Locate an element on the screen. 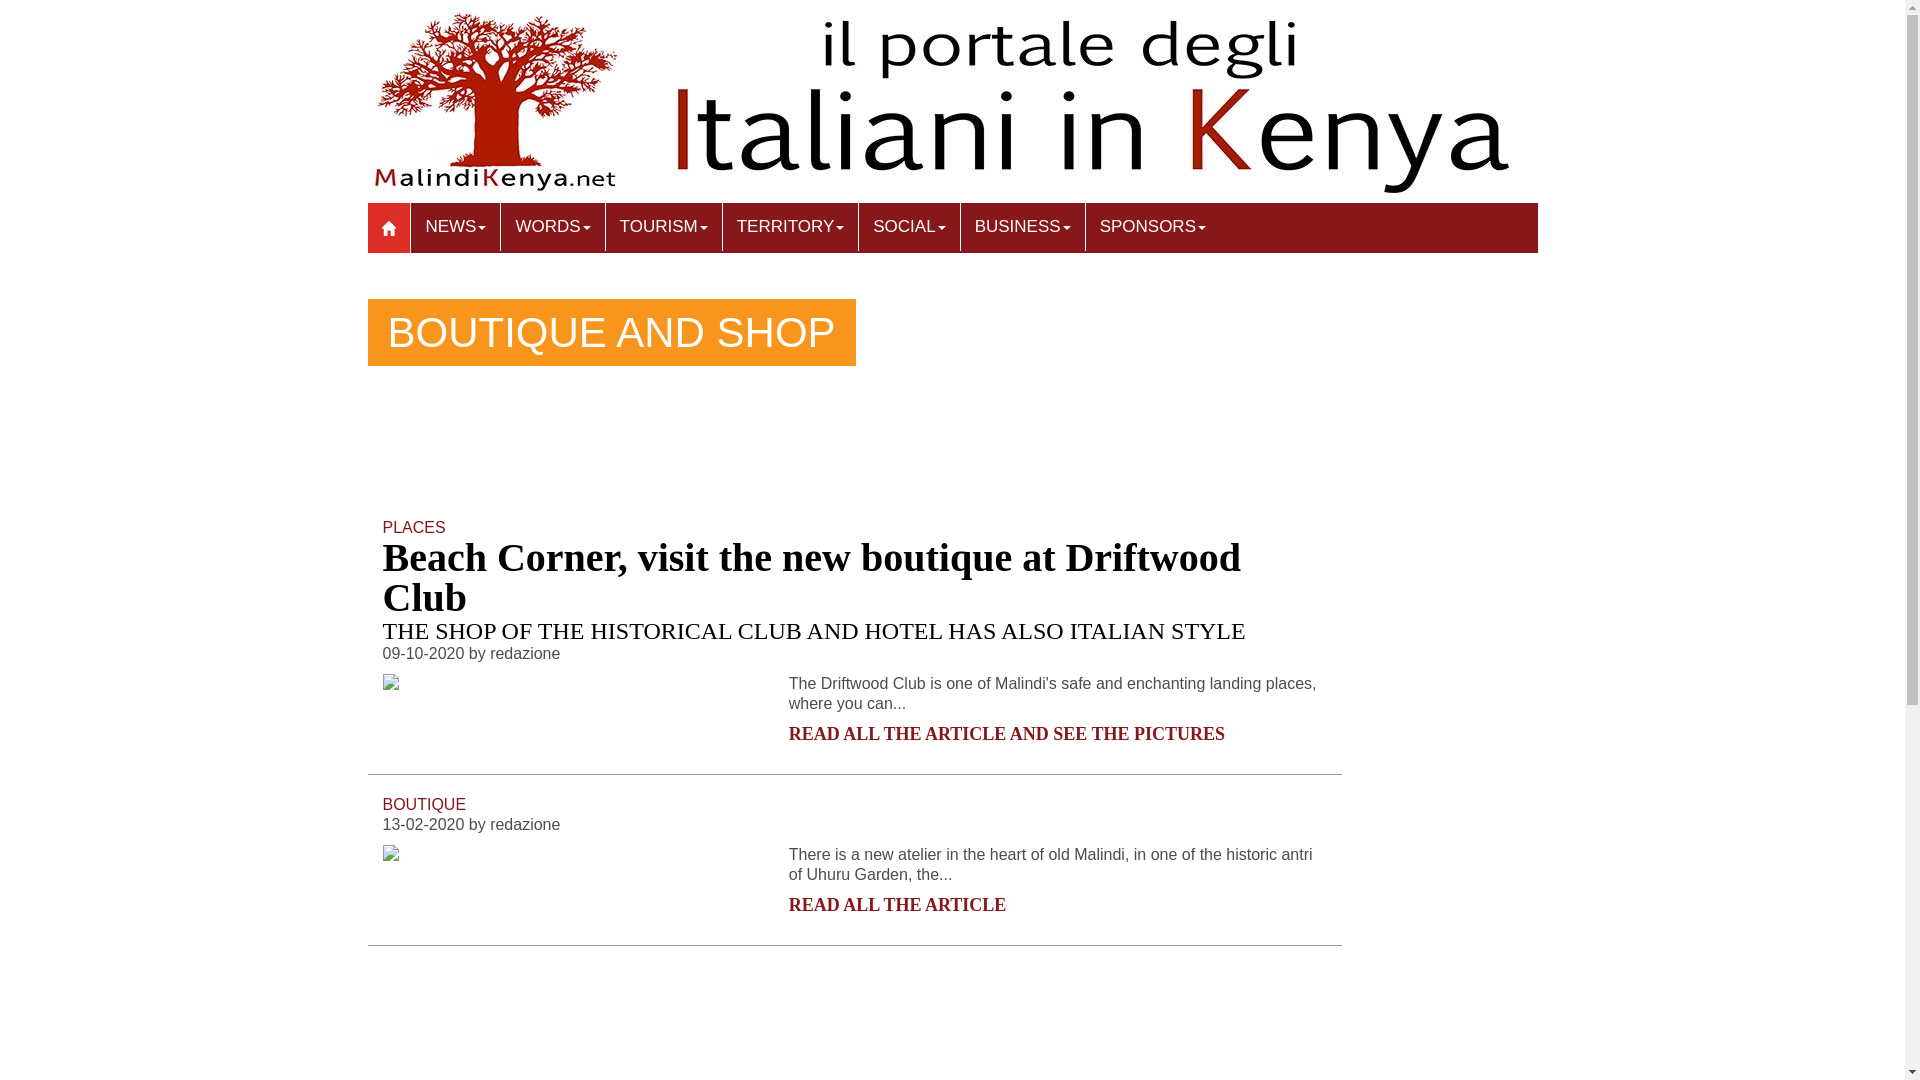 The width and height of the screenshot is (1920, 1080). NEWS is located at coordinates (454, 226).